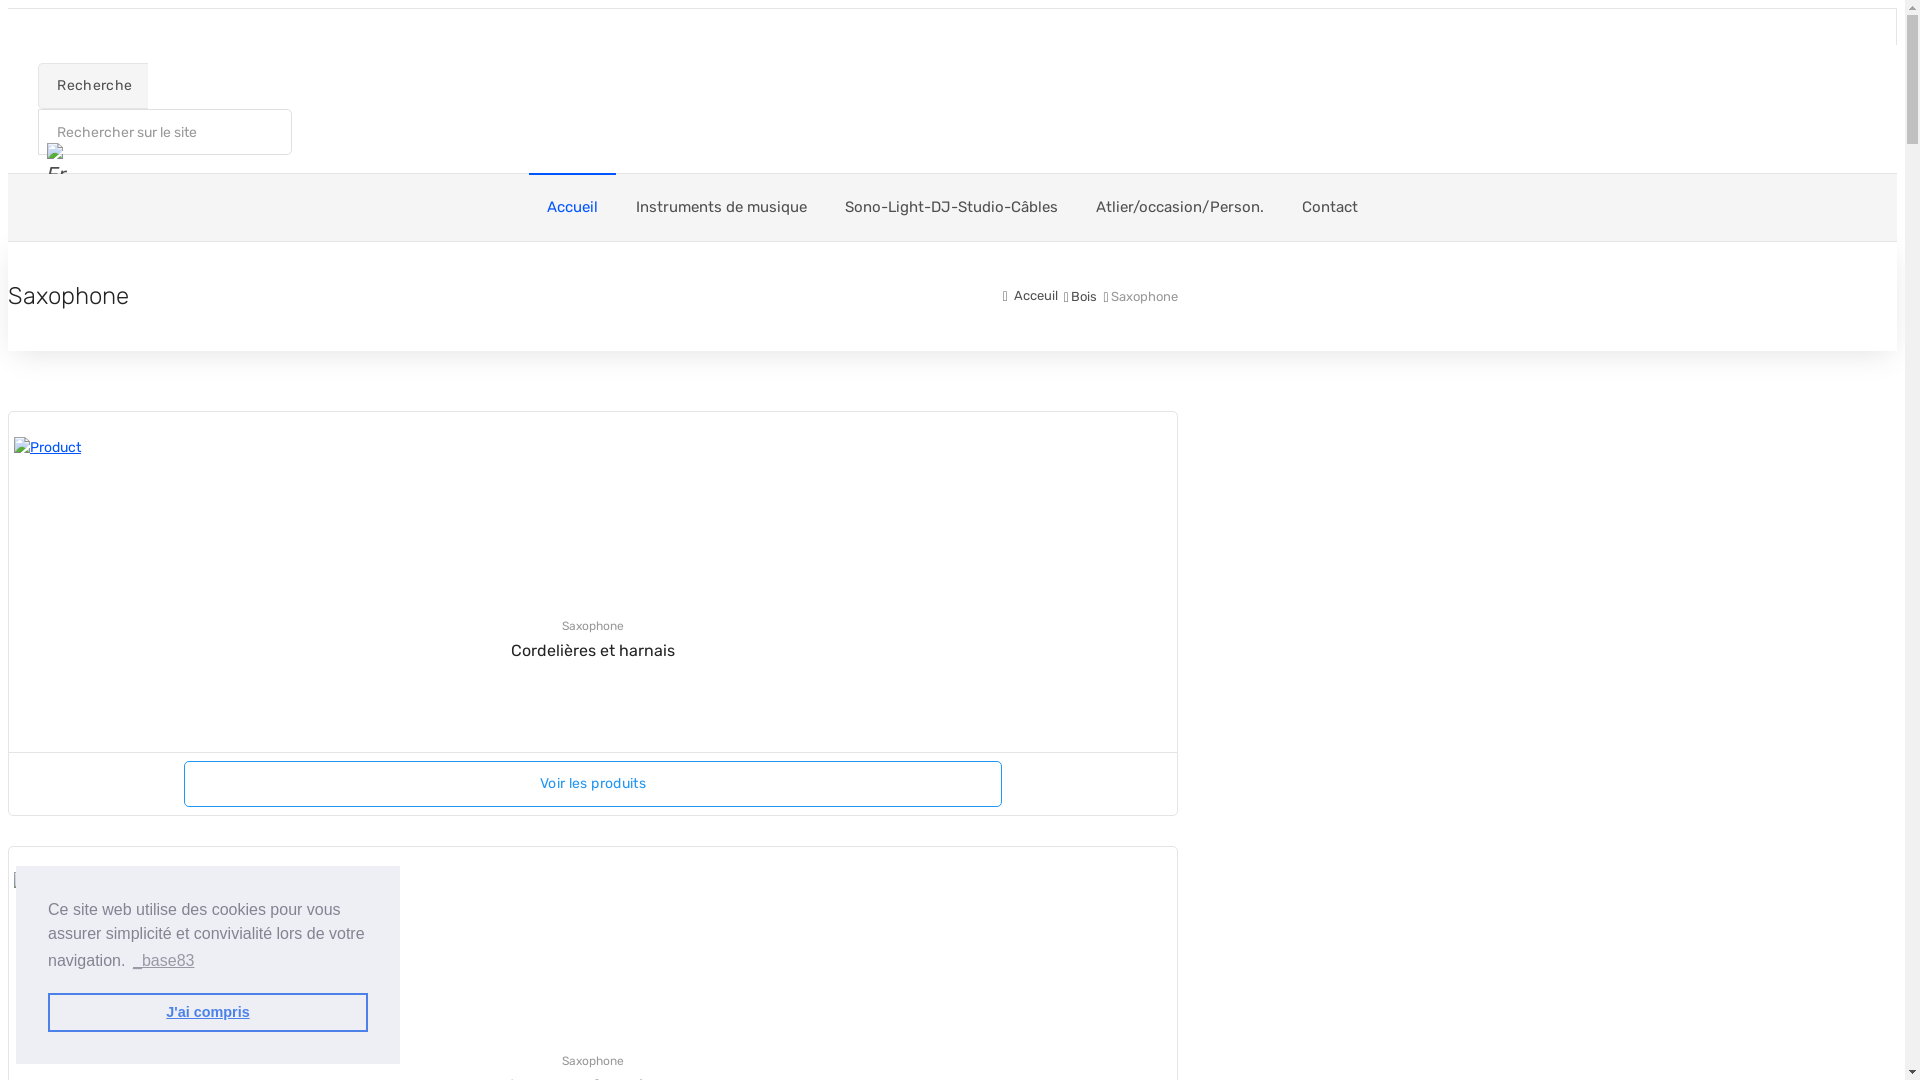  I want to click on Bois, so click(1084, 296).